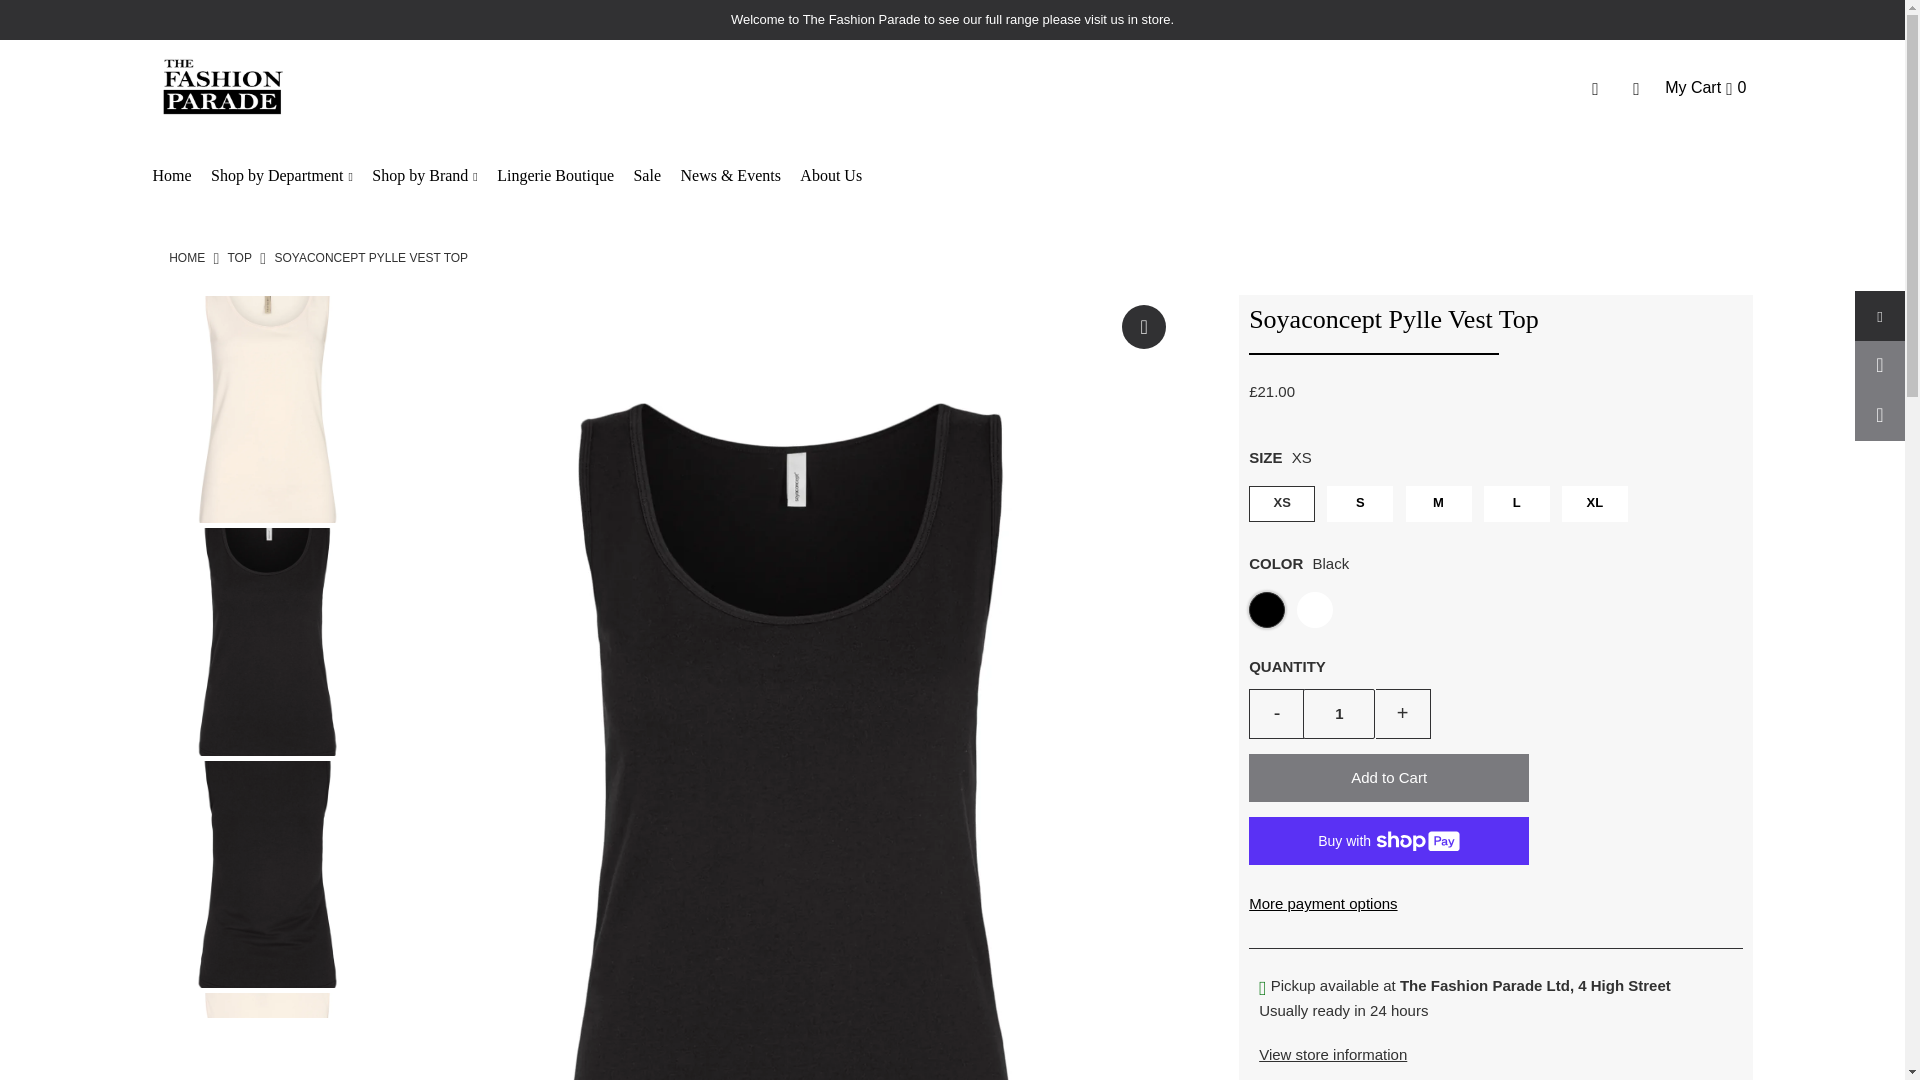  Describe the element at coordinates (238, 257) in the screenshot. I see `Top` at that location.